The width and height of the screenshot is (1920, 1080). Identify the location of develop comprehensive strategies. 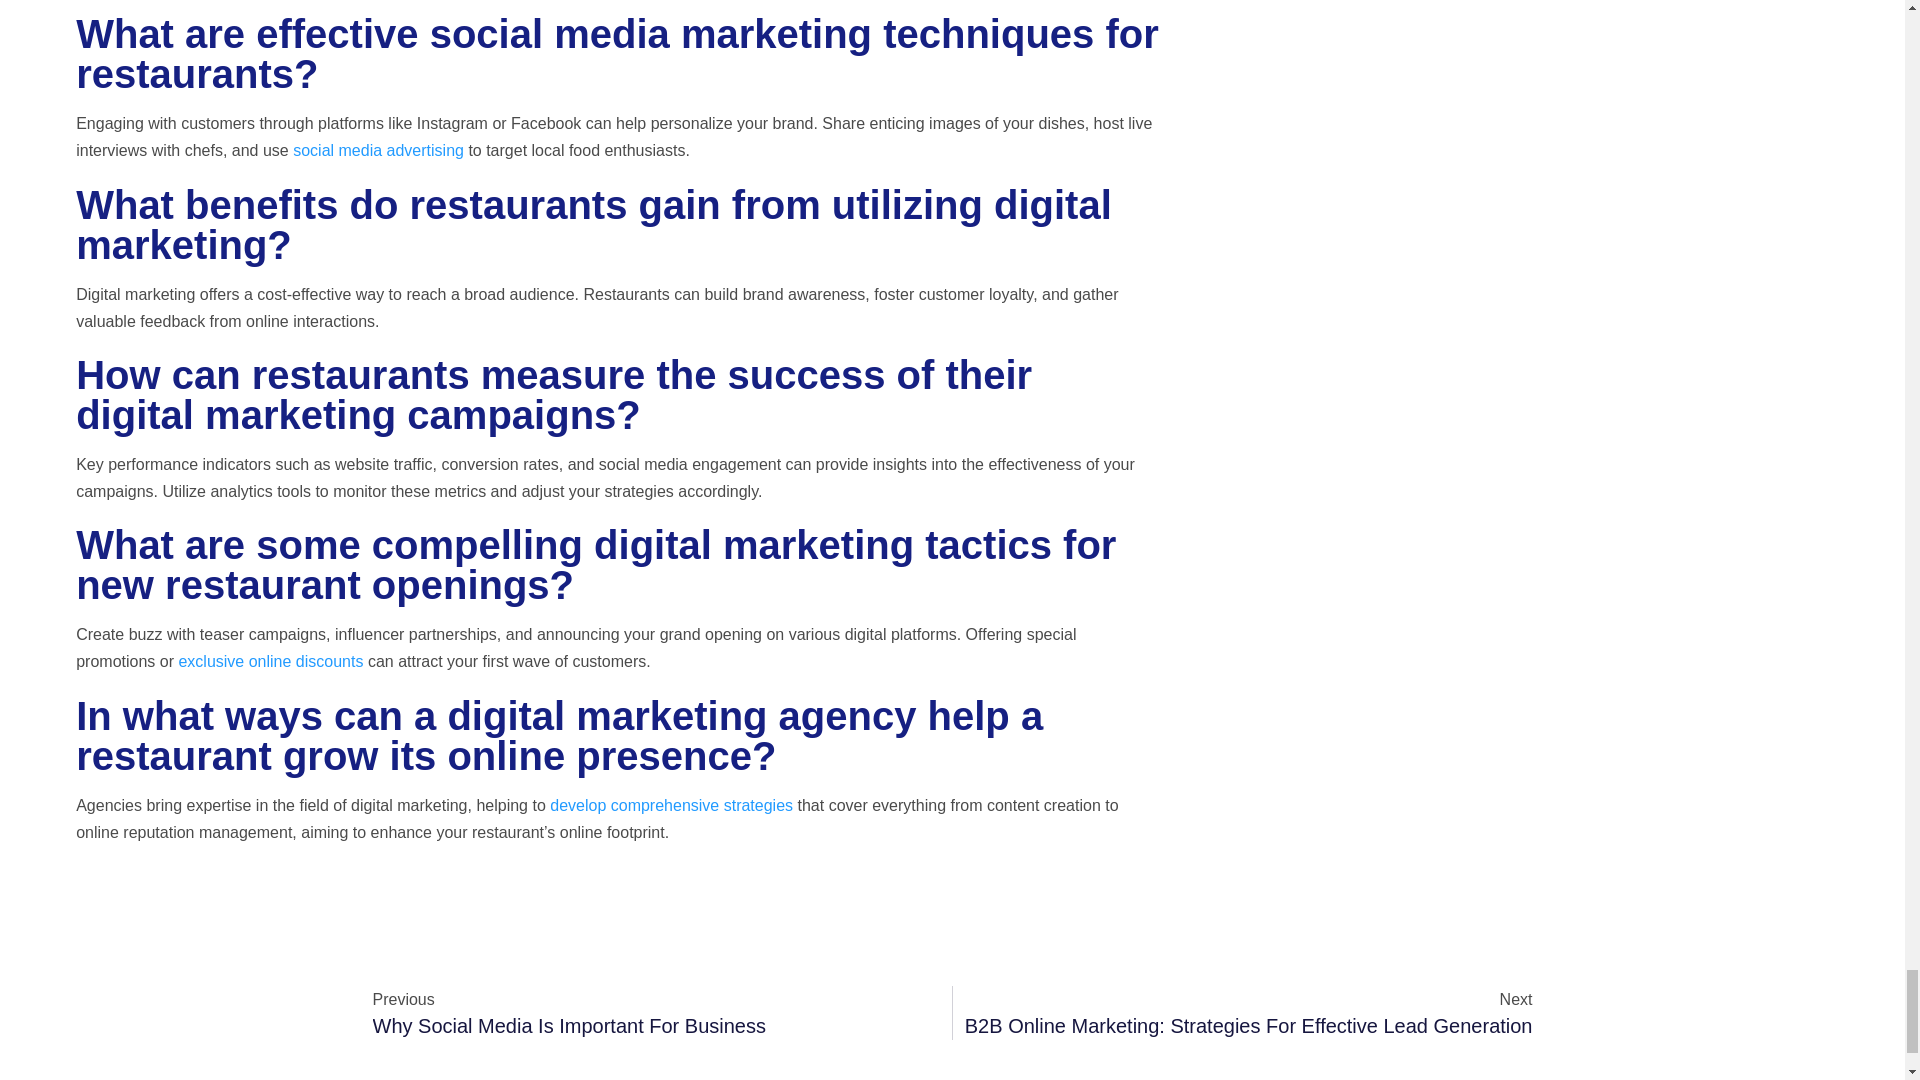
(670, 806).